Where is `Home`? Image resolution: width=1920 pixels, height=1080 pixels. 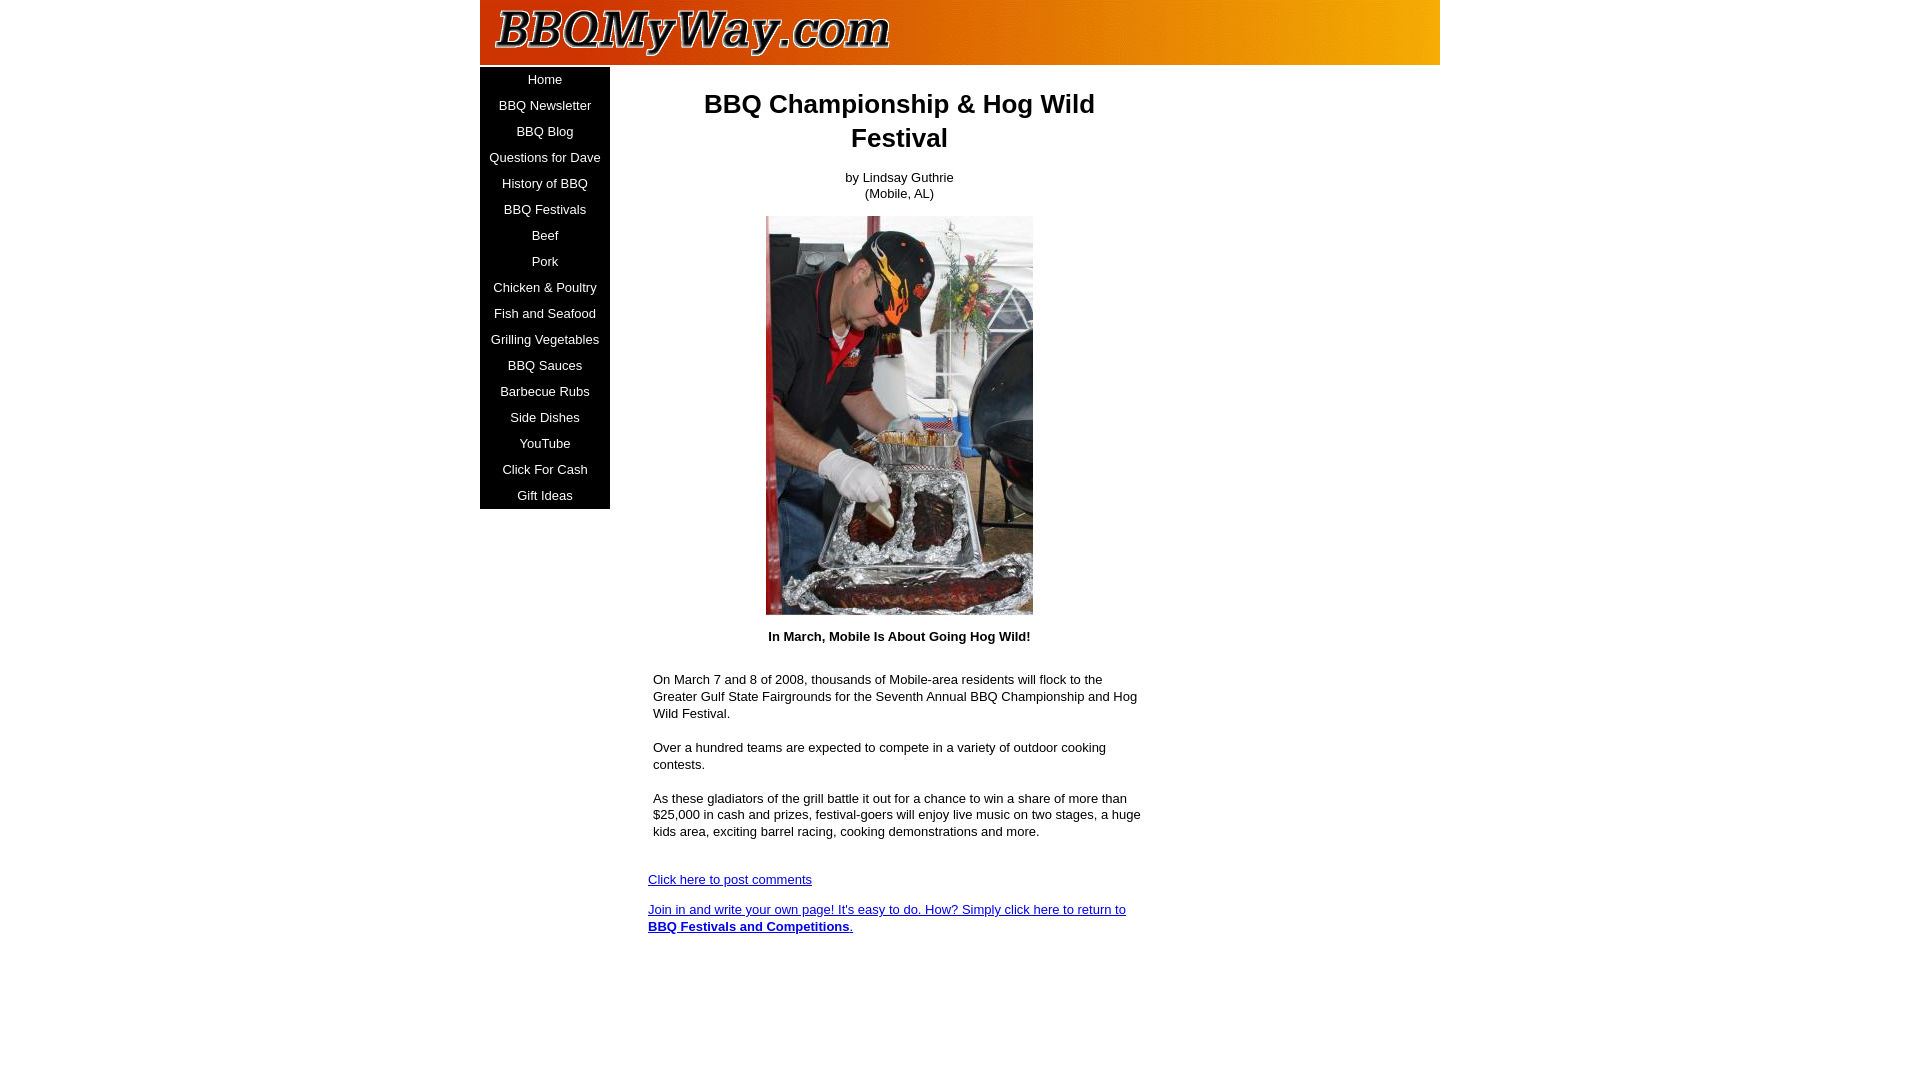
Home is located at coordinates (545, 79).